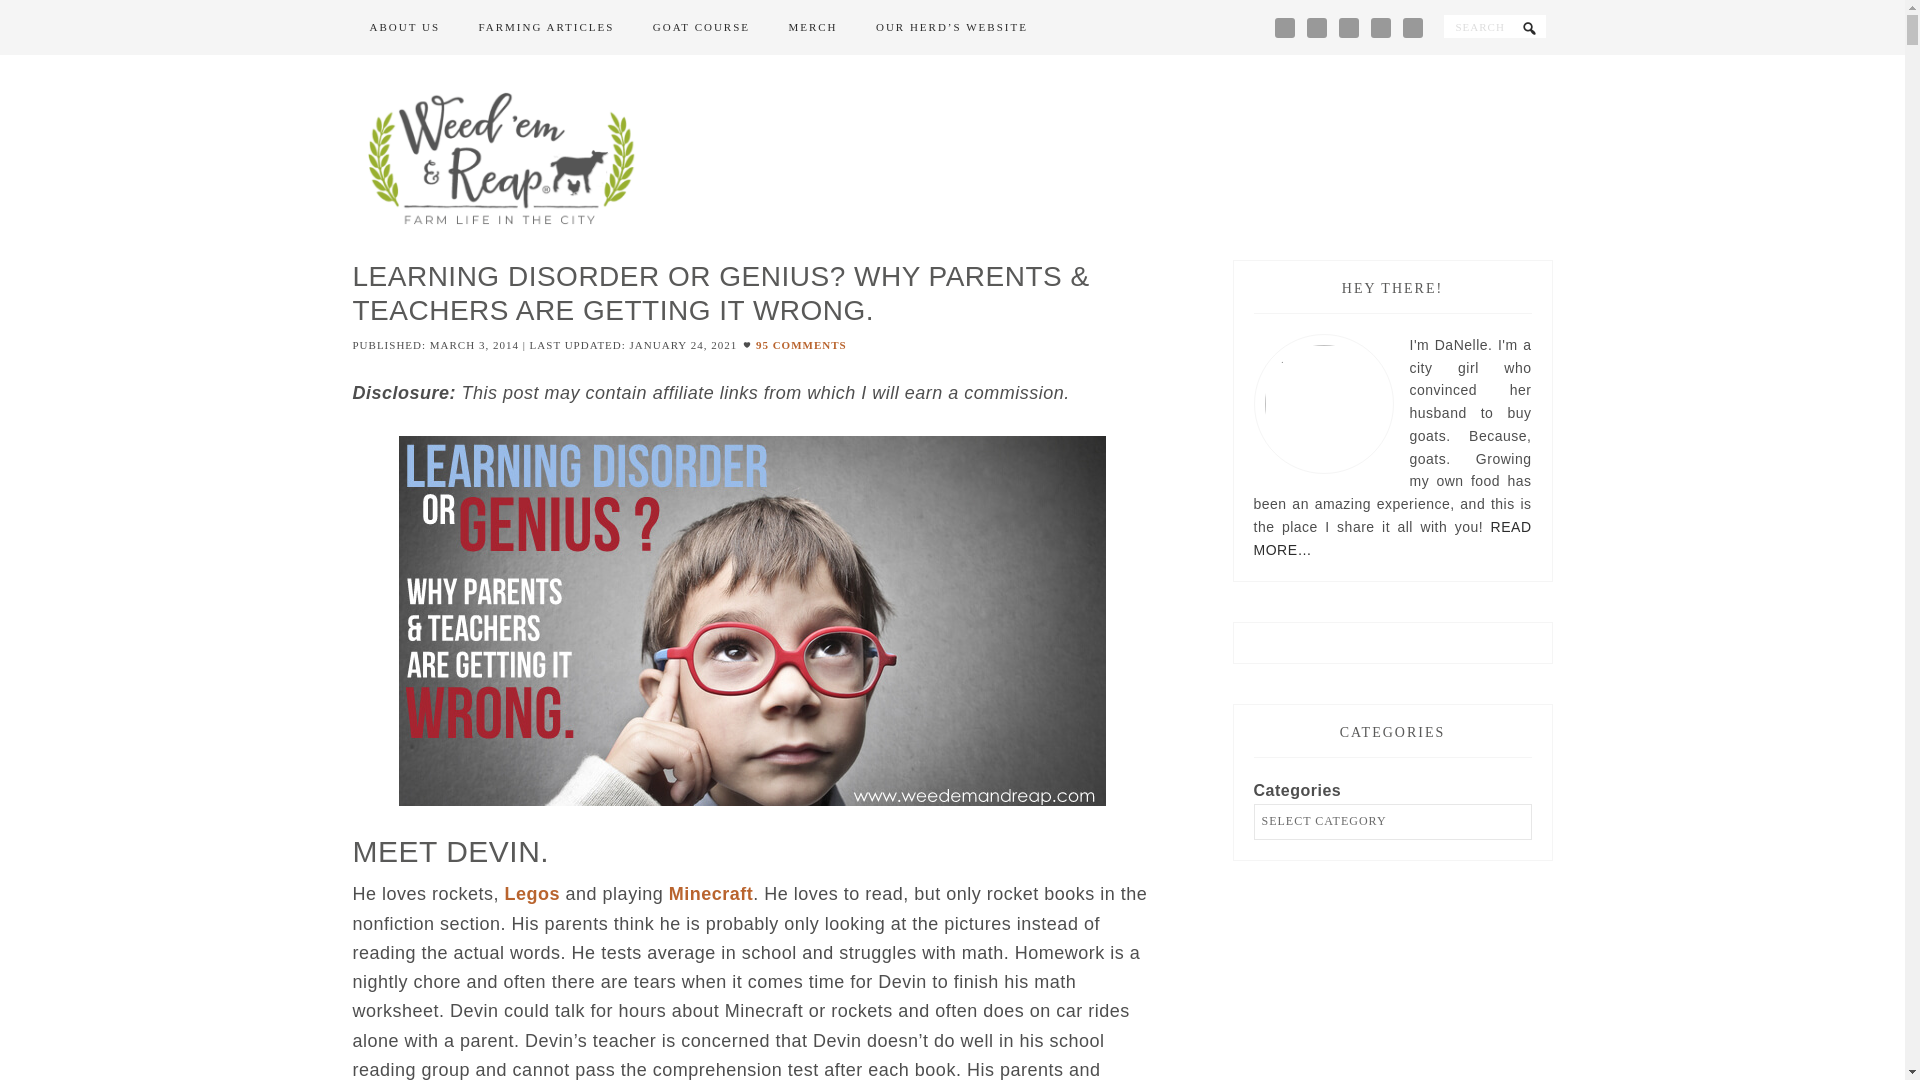 The height and width of the screenshot is (1080, 1920). What do you see at coordinates (1412, 27) in the screenshot?
I see `YouTube` at bounding box center [1412, 27].